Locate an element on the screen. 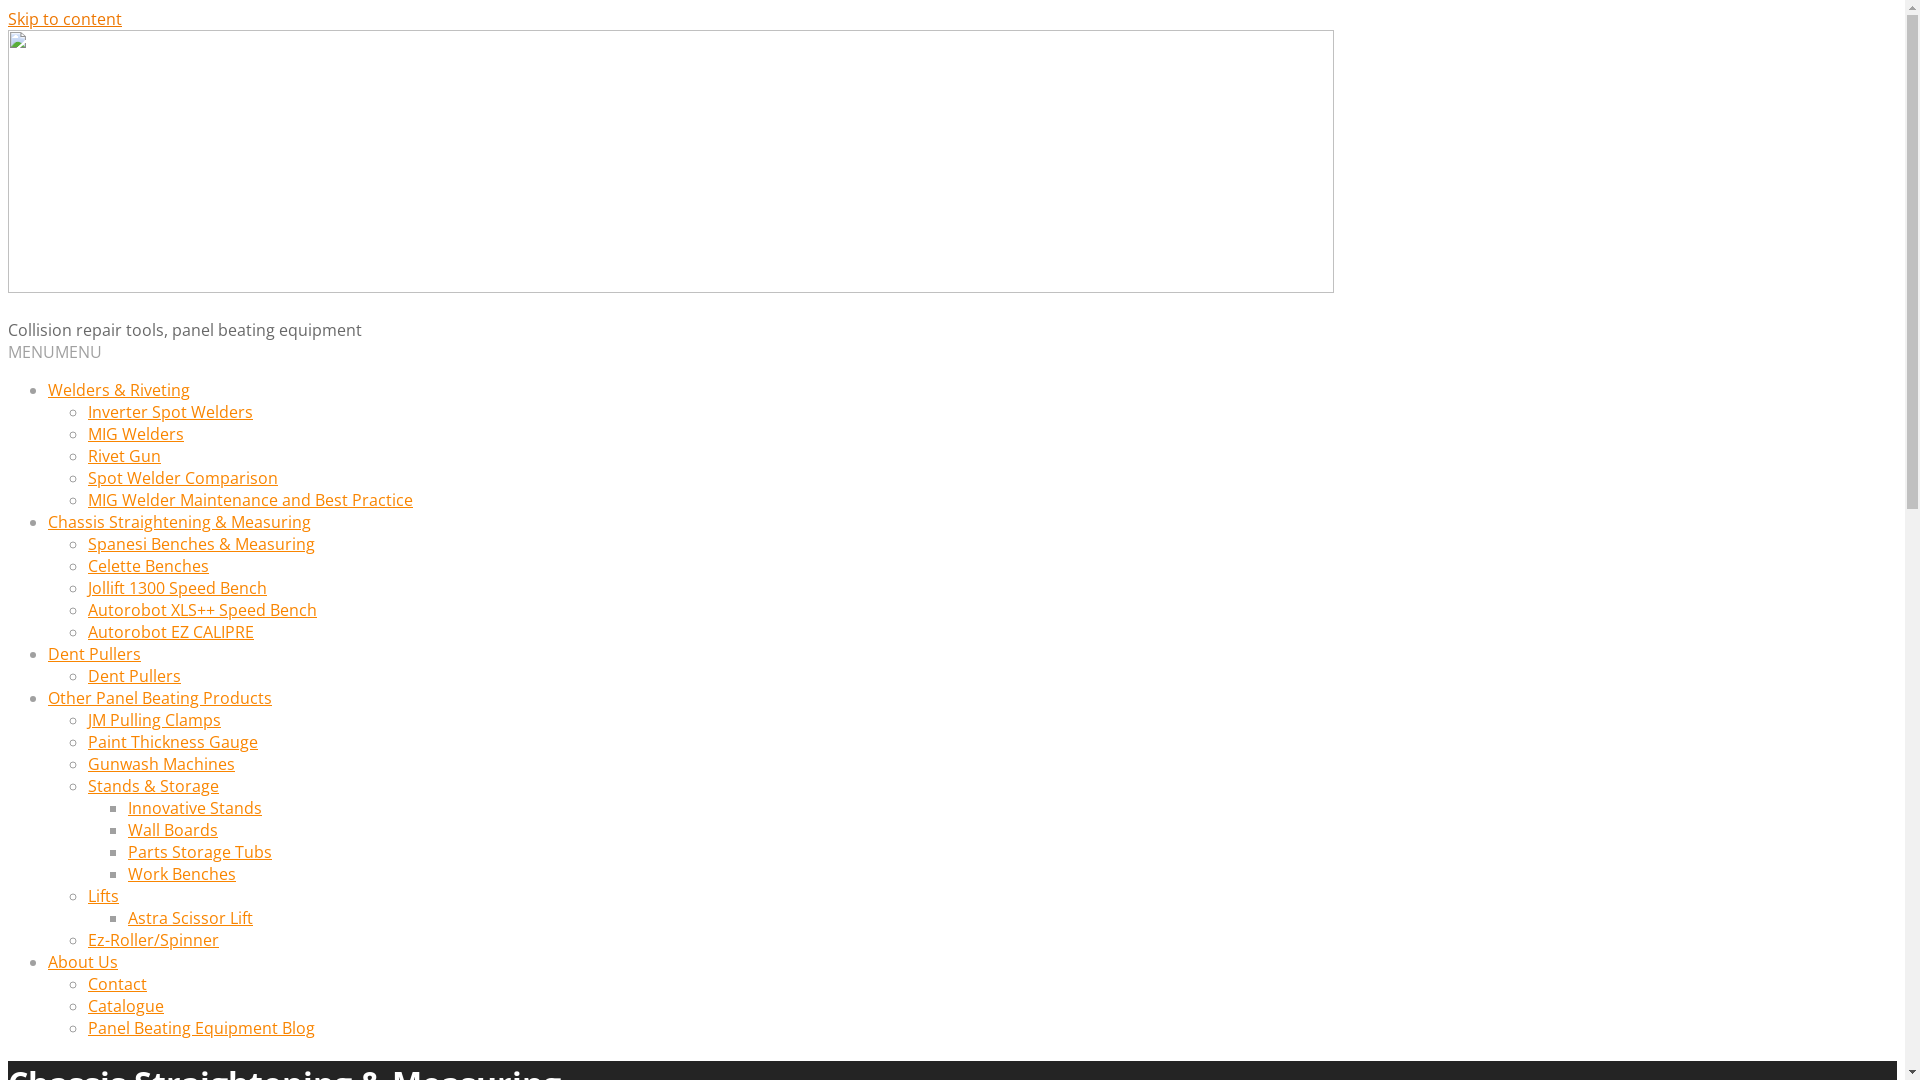  Welders & Riveting is located at coordinates (119, 390).